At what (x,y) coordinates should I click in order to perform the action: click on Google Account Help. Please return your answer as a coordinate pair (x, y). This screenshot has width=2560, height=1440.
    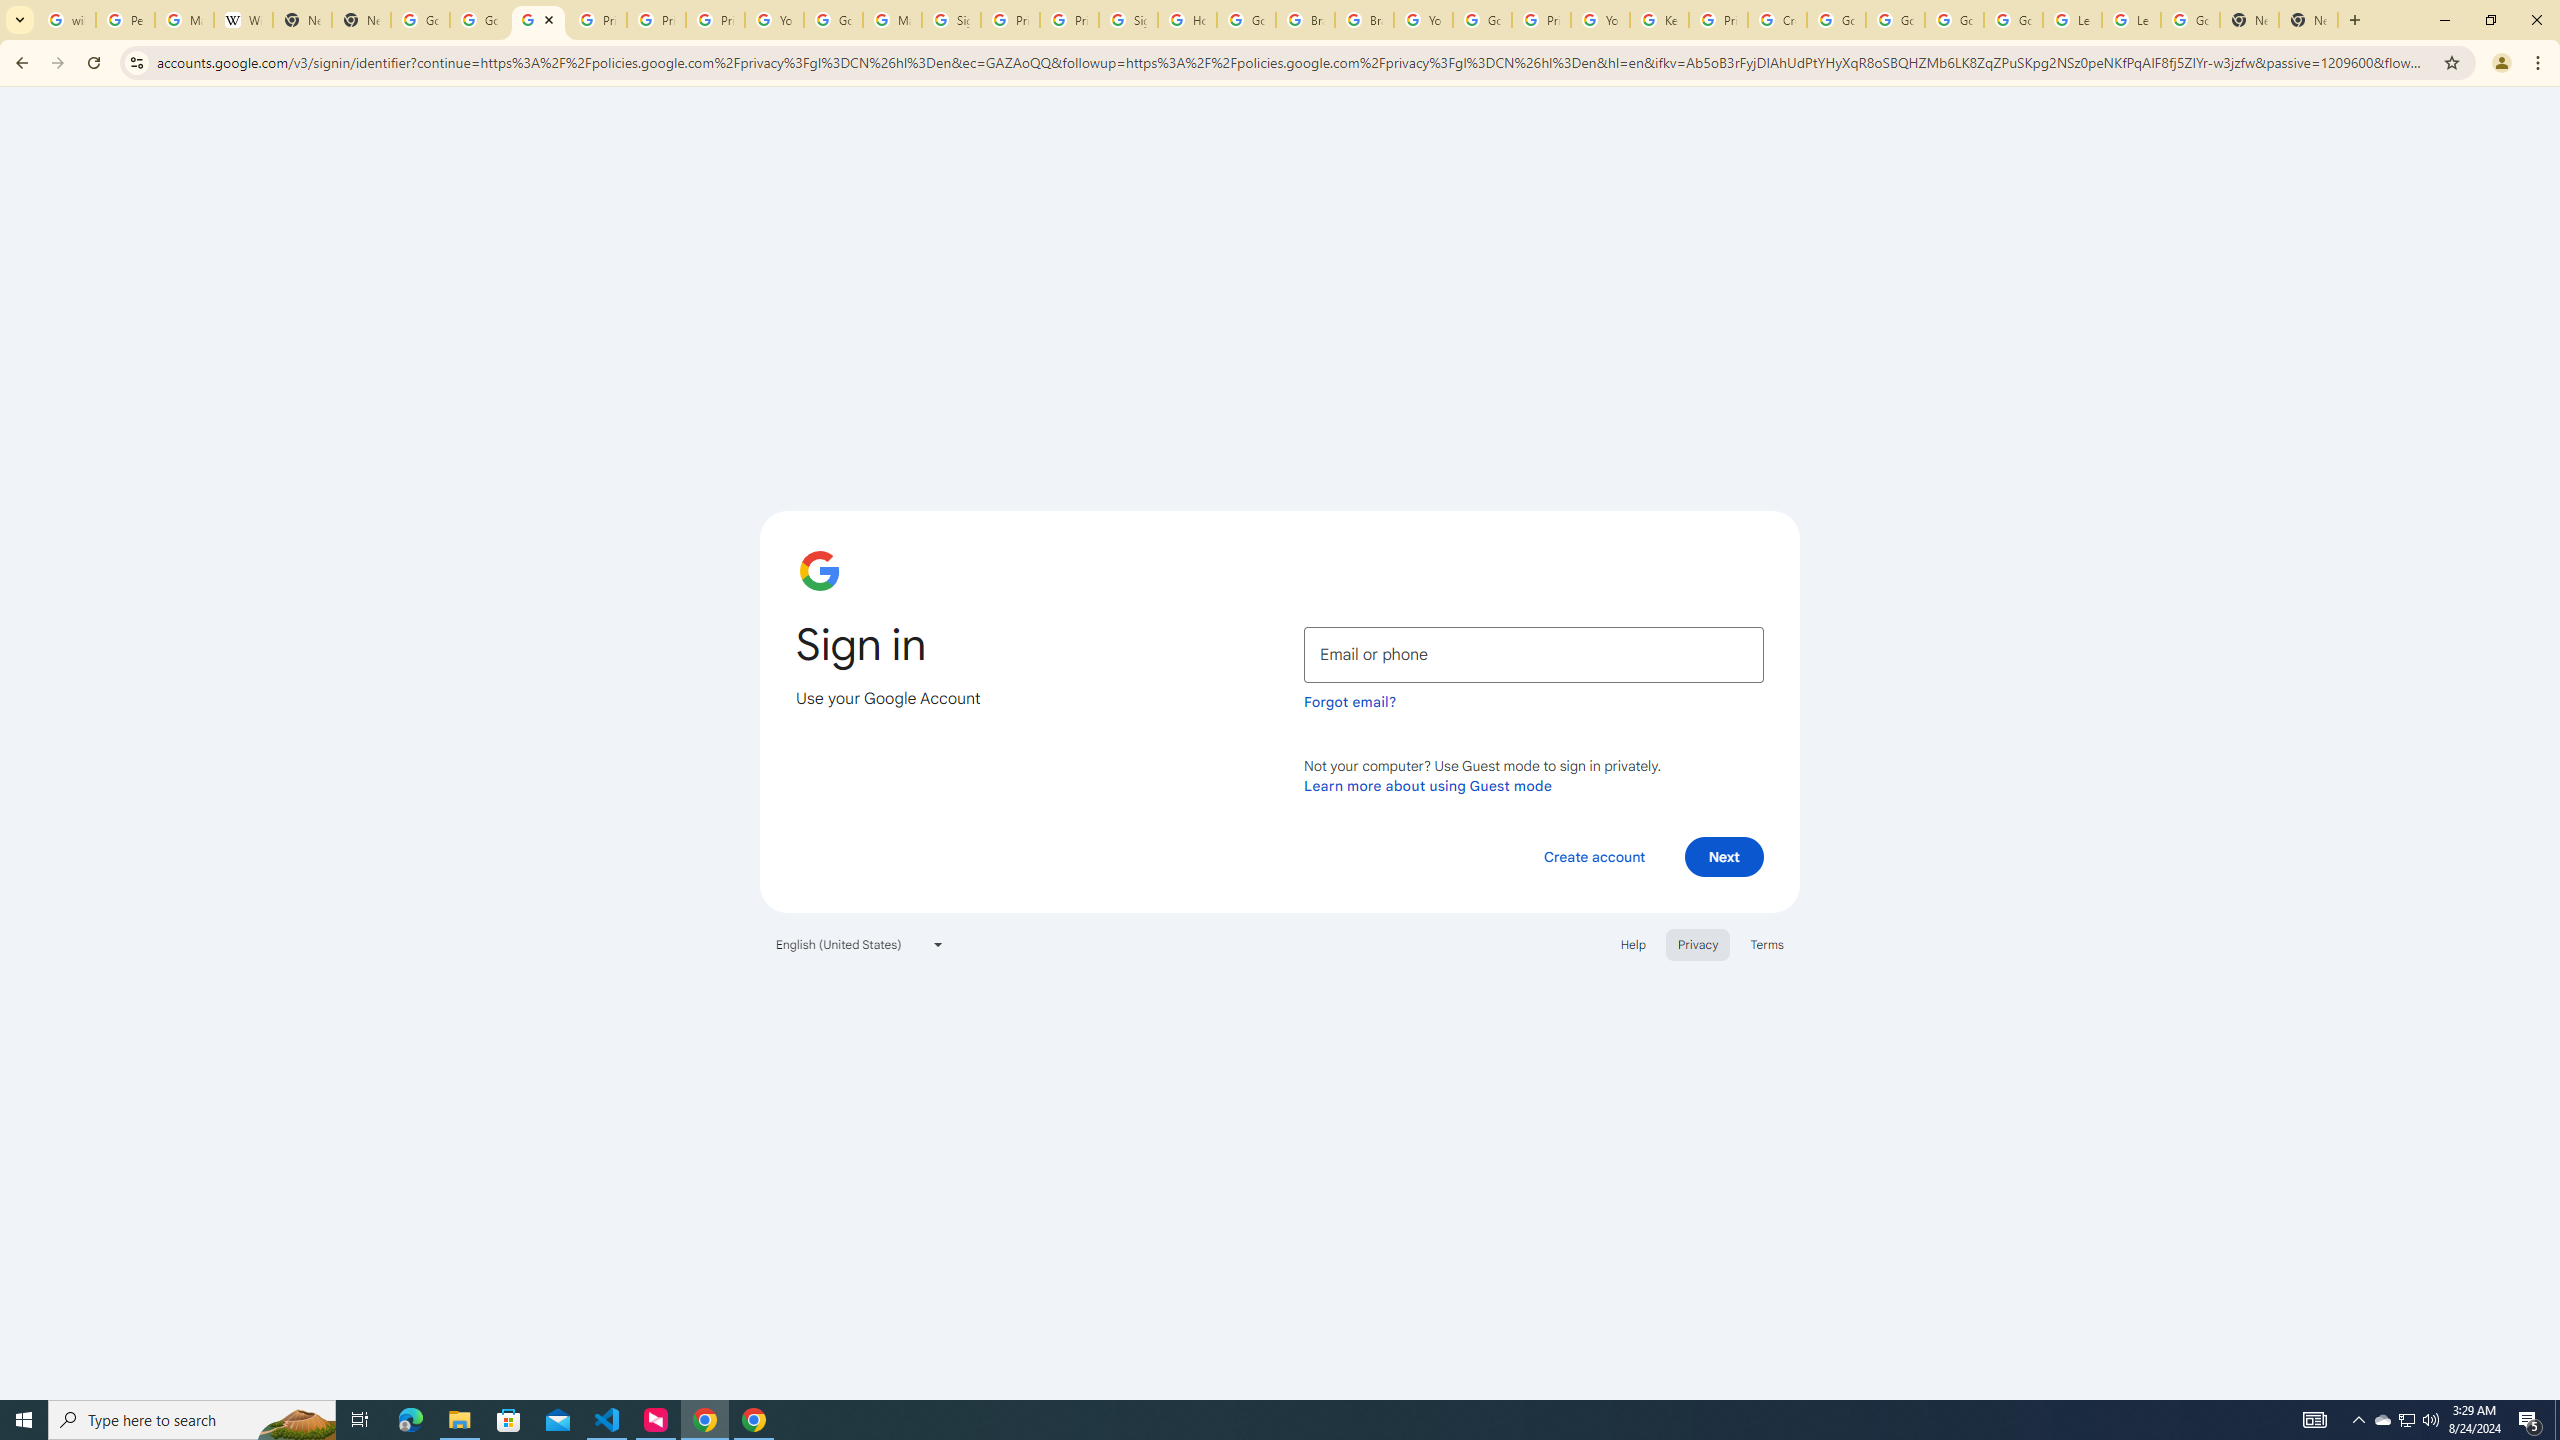
    Looking at the image, I should click on (1482, 20).